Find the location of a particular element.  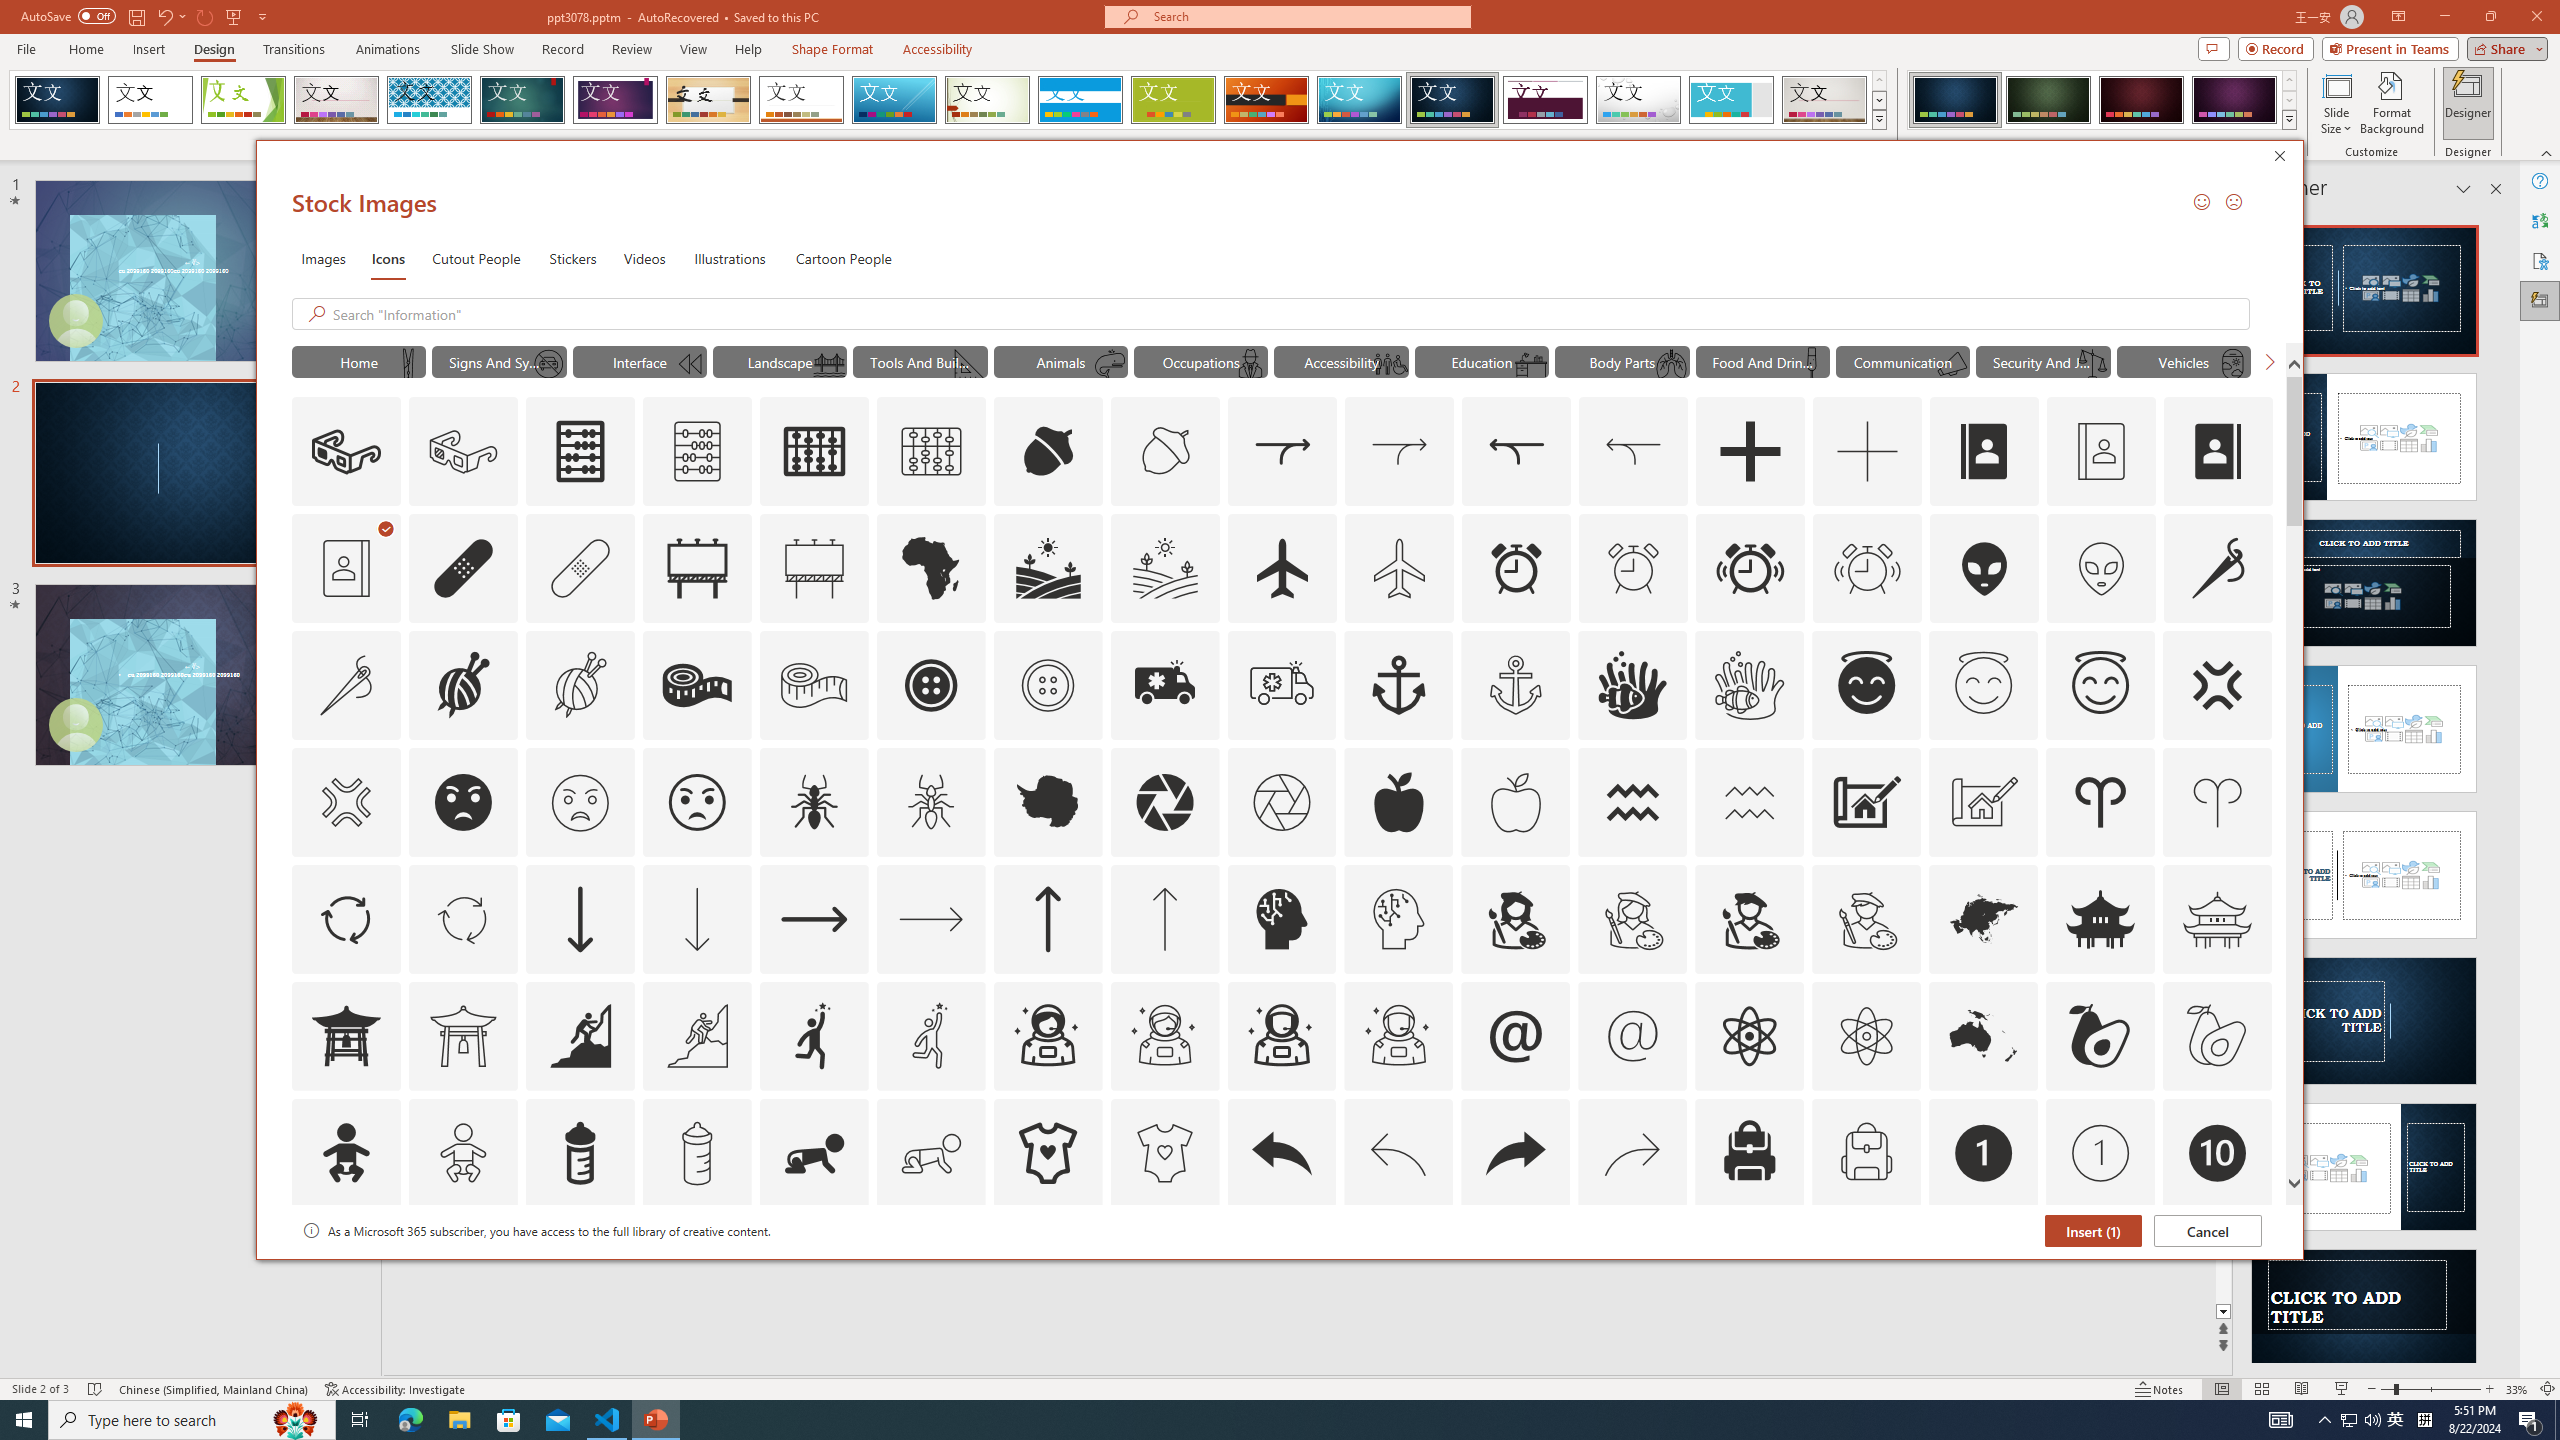

AutomationID: Icons_Backpack_M is located at coordinates (1866, 1153).